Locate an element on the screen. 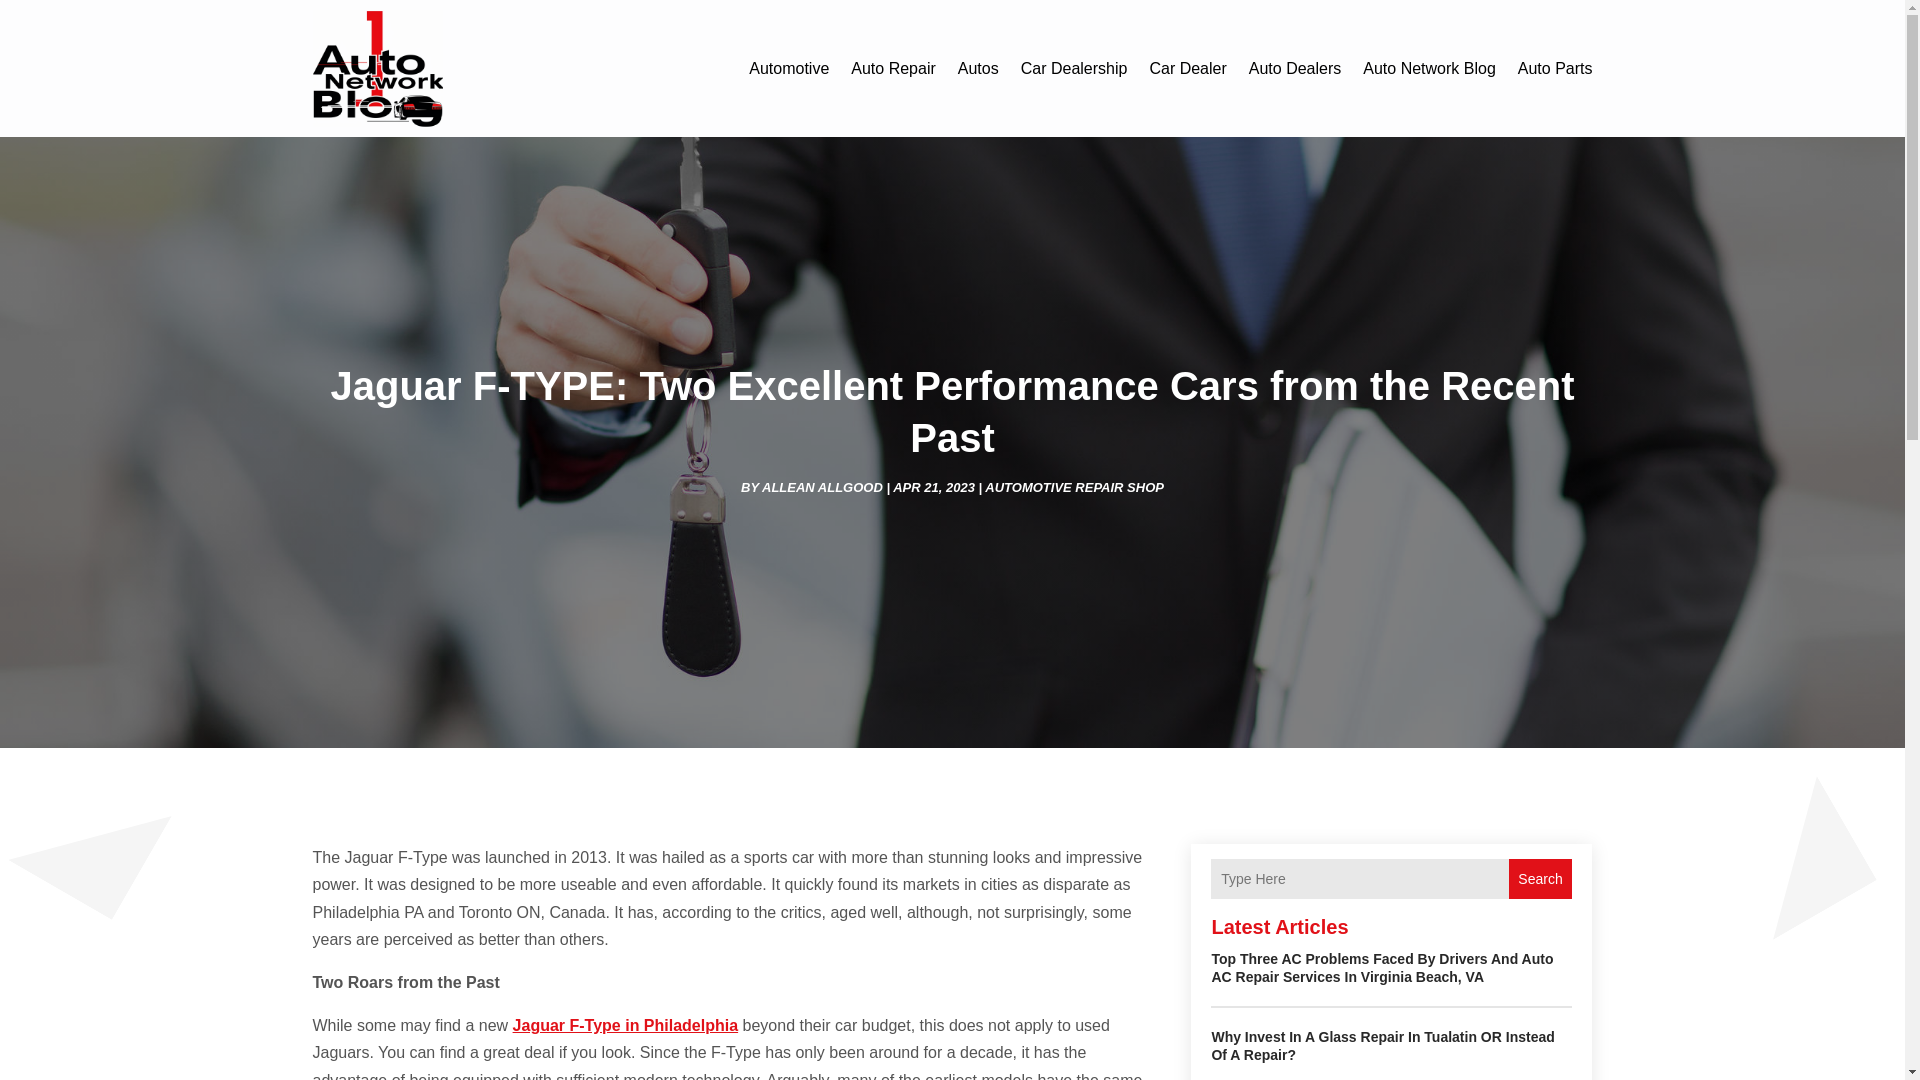 Image resolution: width=1920 pixels, height=1080 pixels. Car Dealership is located at coordinates (1074, 68).